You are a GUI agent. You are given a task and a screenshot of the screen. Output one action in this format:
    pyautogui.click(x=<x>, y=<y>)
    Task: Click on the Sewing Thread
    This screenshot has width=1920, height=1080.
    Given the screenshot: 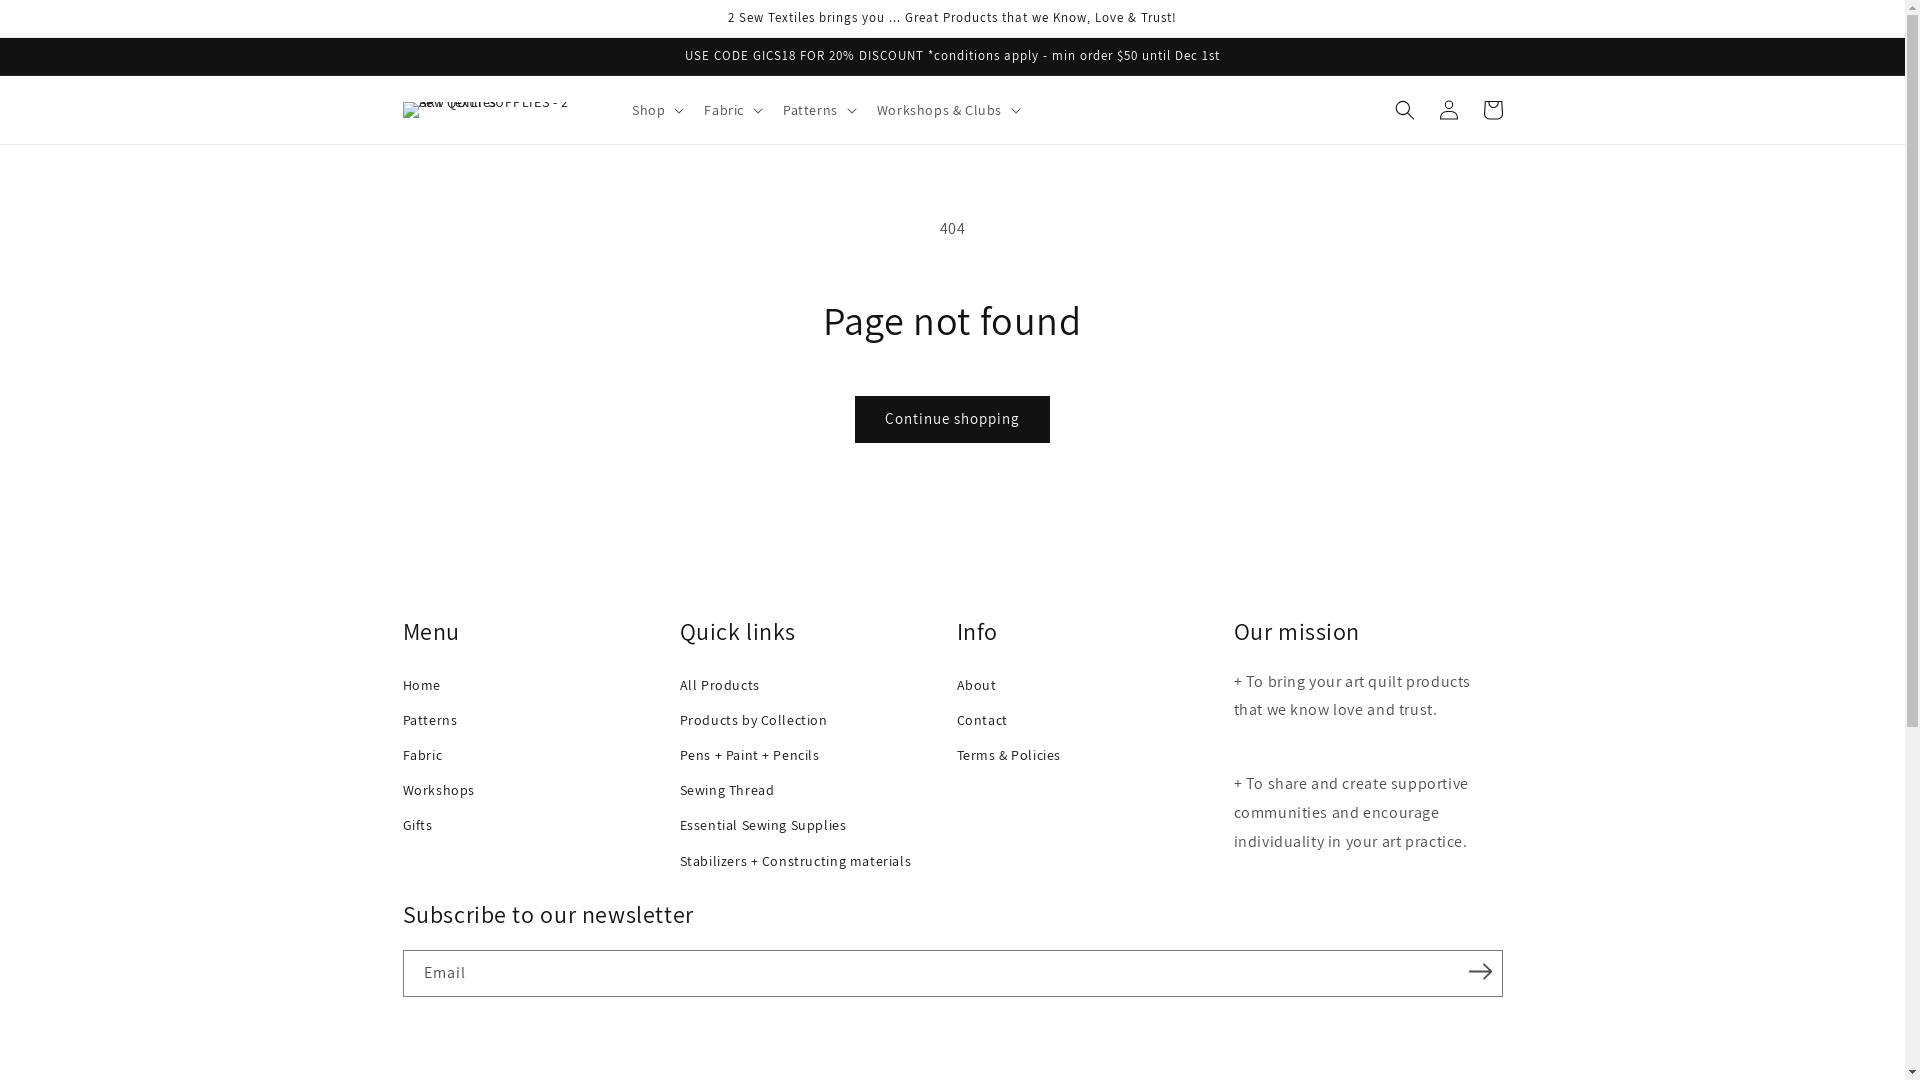 What is the action you would take?
    pyautogui.click(x=814, y=790)
    